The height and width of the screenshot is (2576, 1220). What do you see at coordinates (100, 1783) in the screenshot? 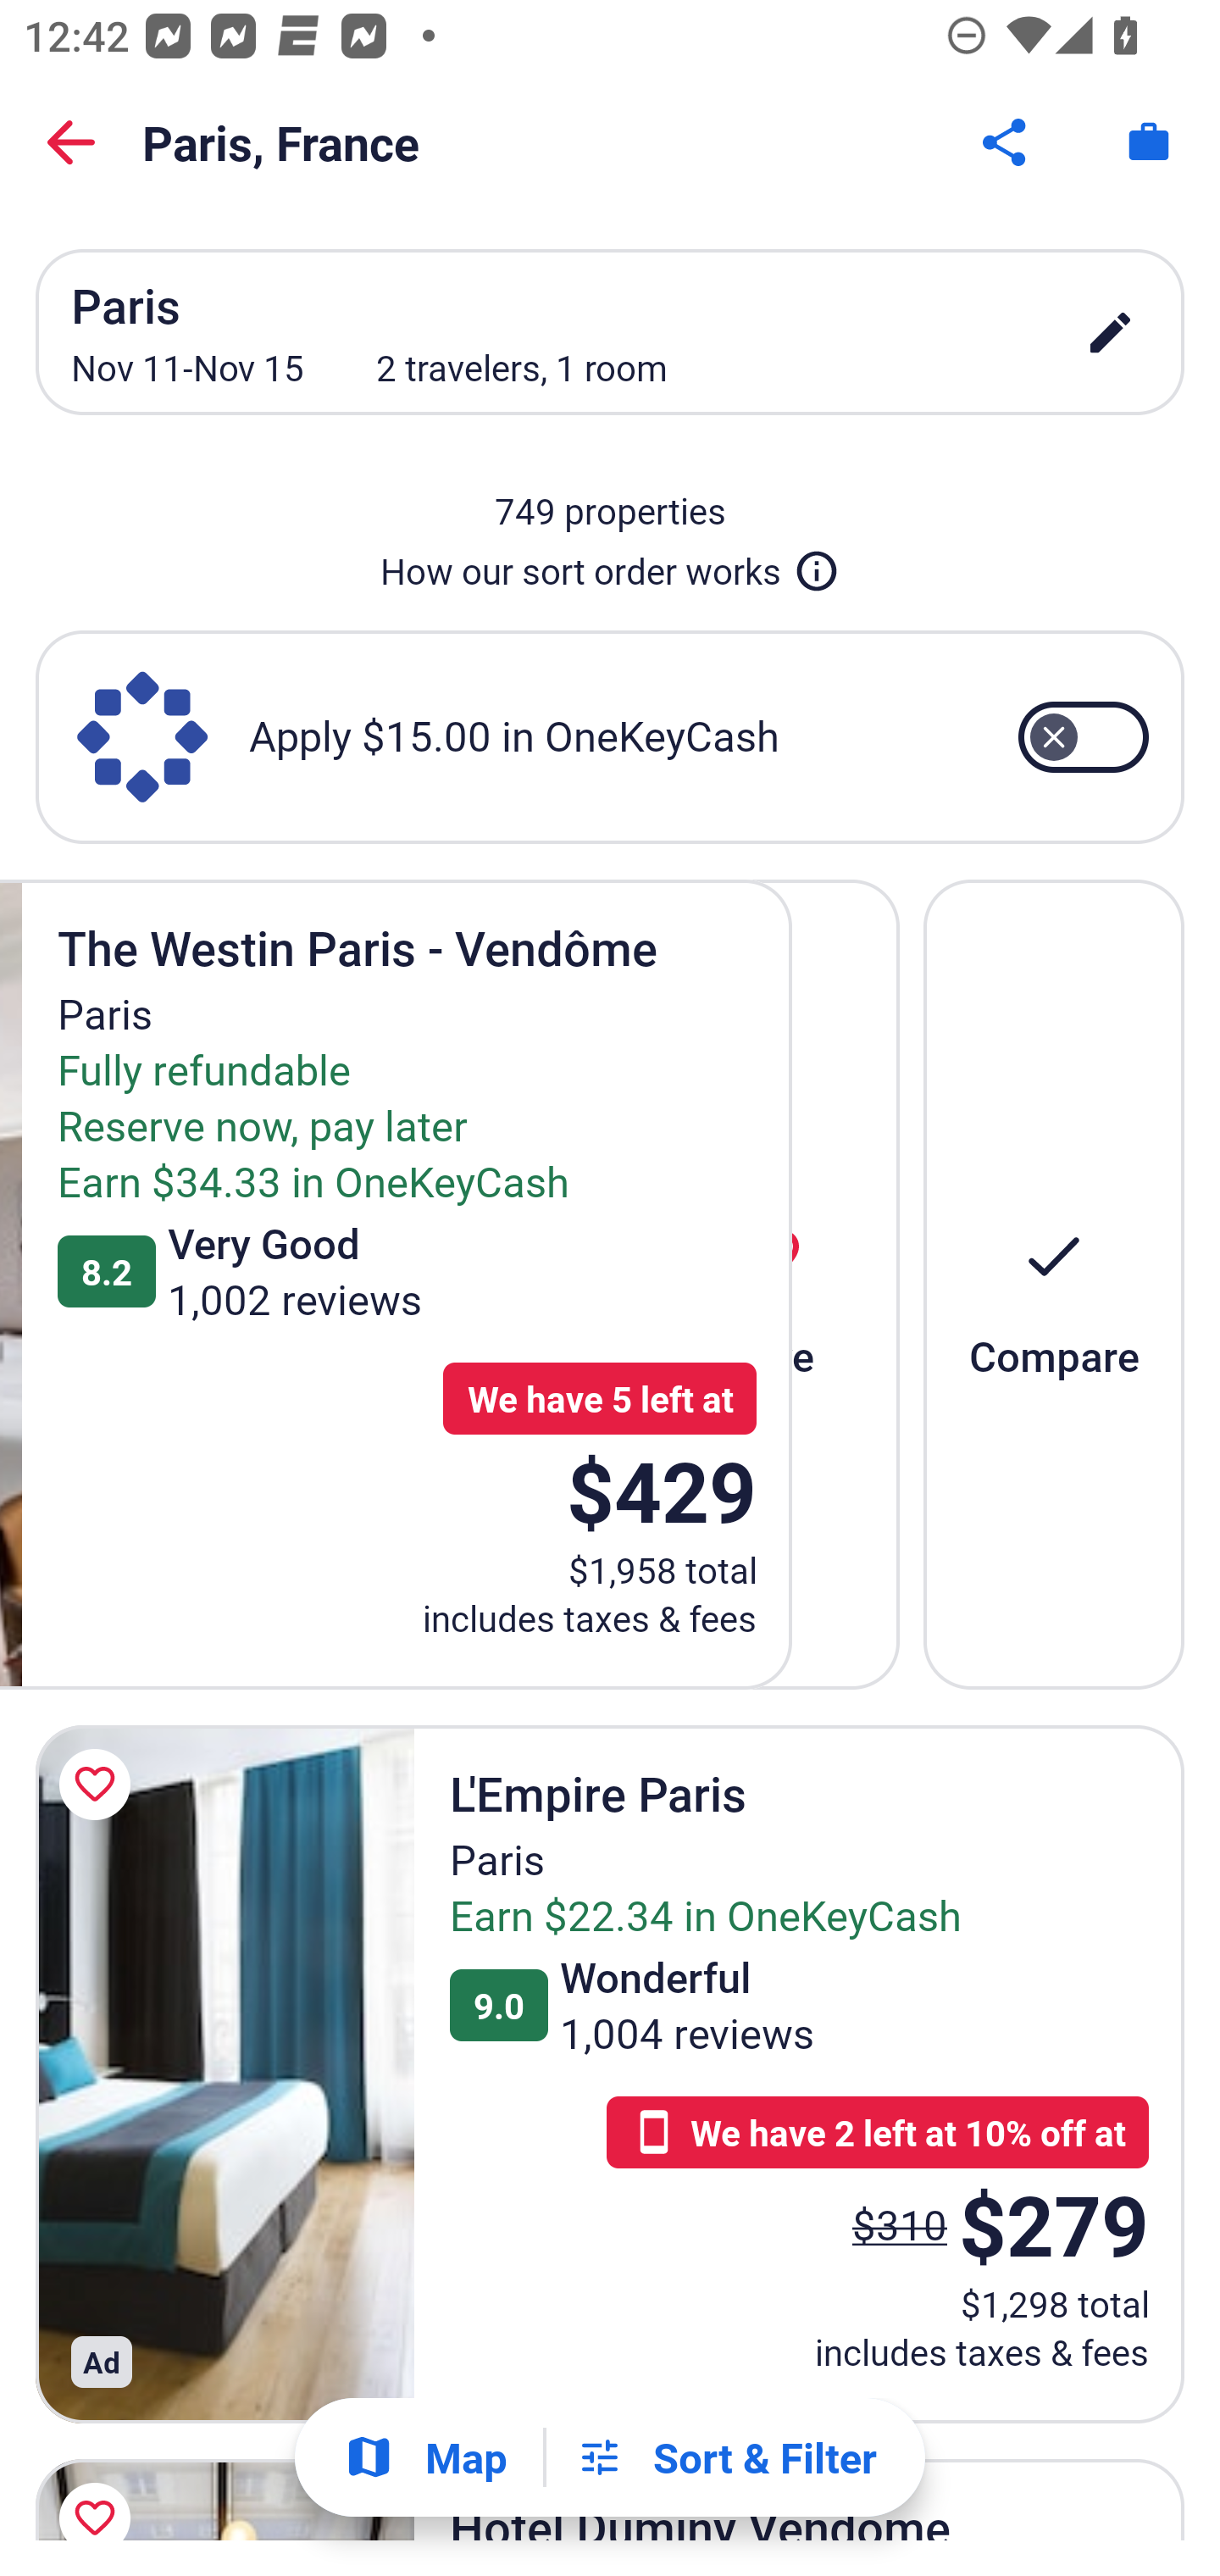
I see `Save L'Empire Paris to a trip` at bounding box center [100, 1783].